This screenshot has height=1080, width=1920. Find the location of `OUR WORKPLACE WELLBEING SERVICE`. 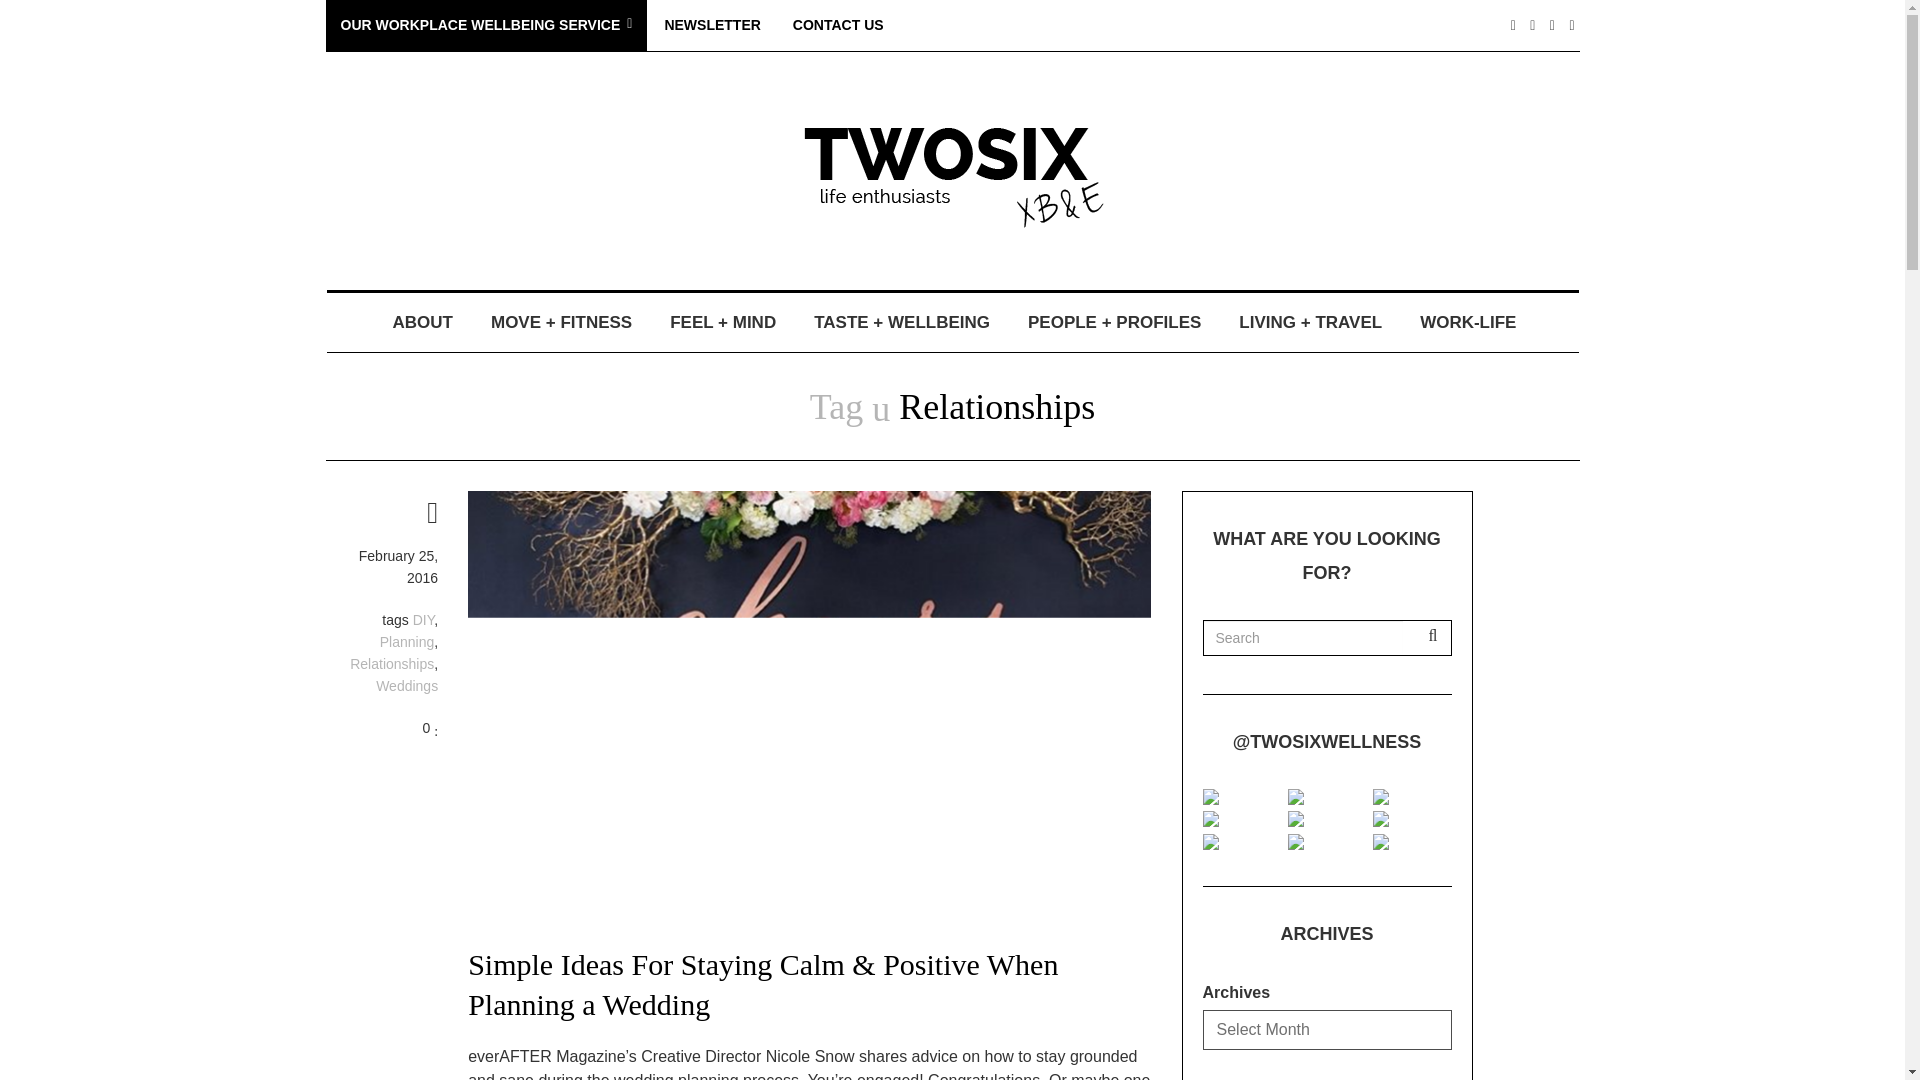

OUR WORKPLACE WELLBEING SERVICE is located at coordinates (487, 25).